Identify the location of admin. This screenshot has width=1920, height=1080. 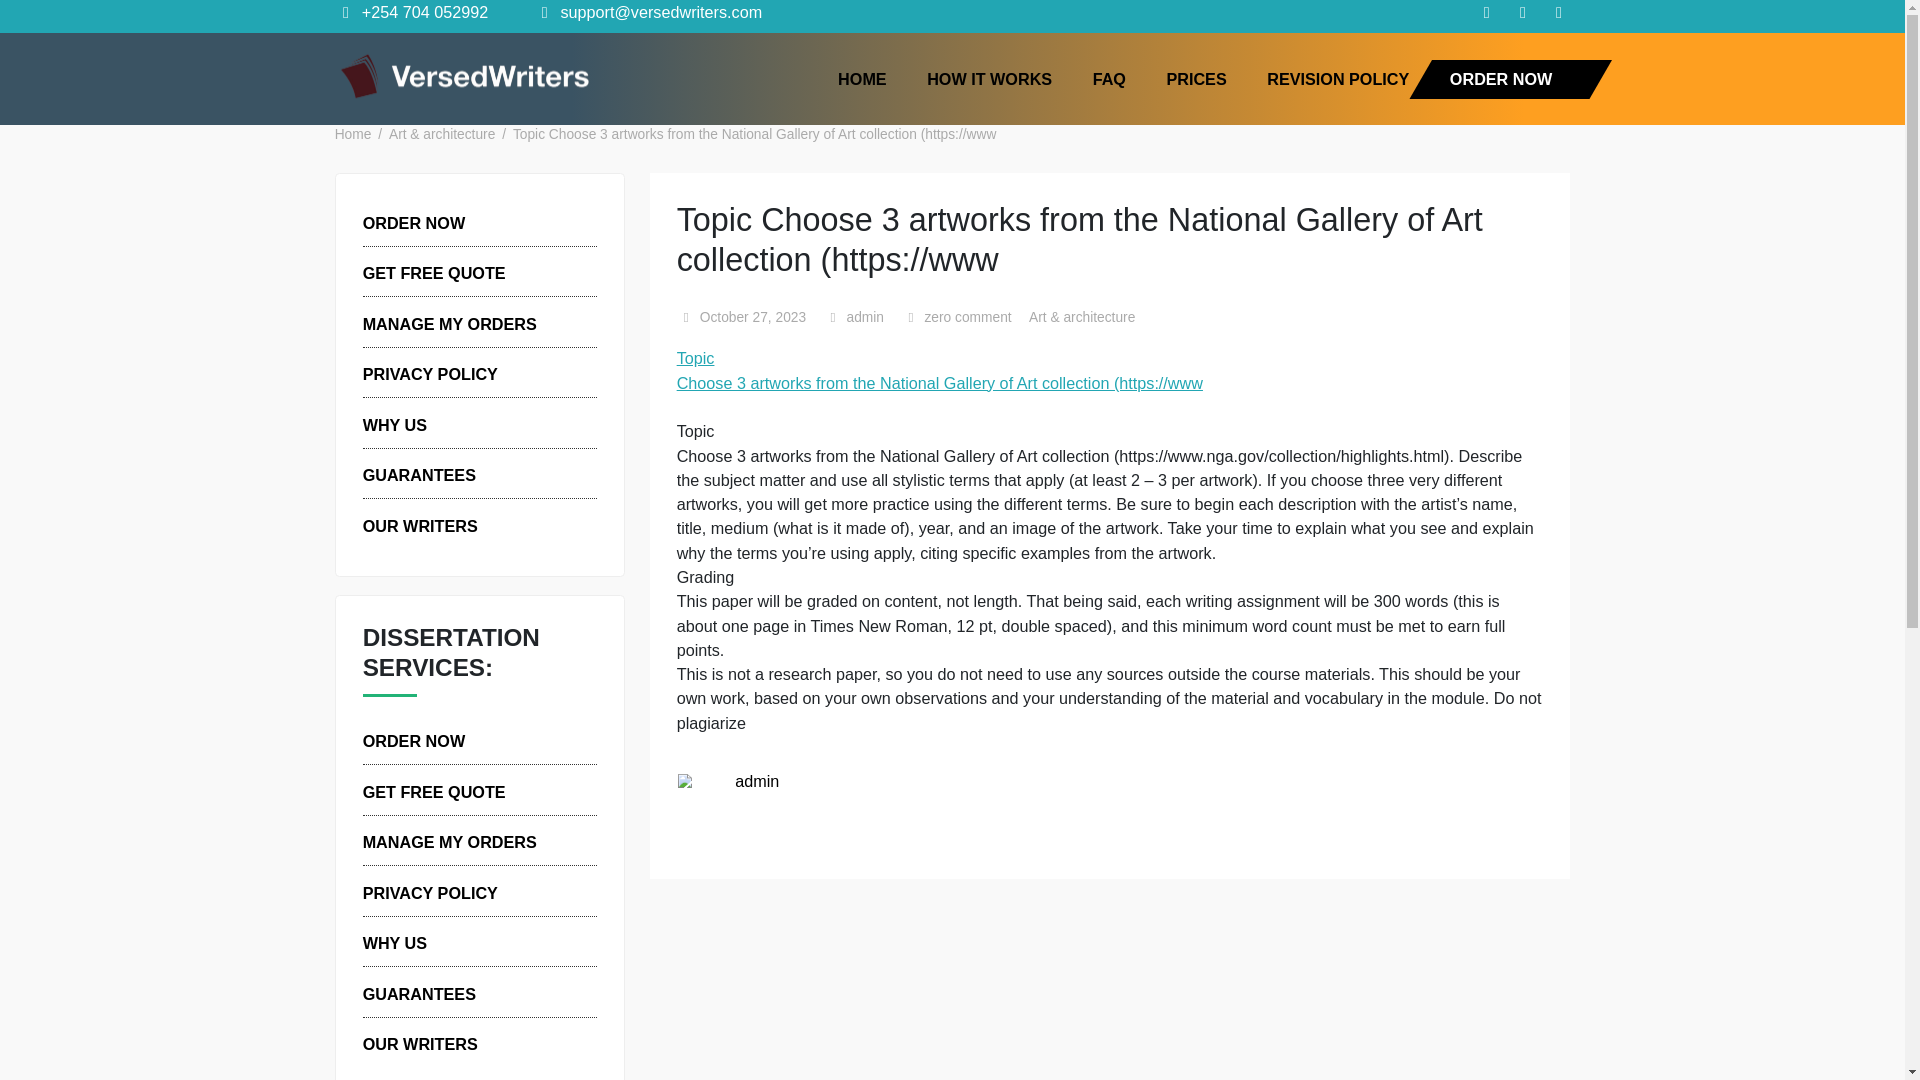
(841, 868).